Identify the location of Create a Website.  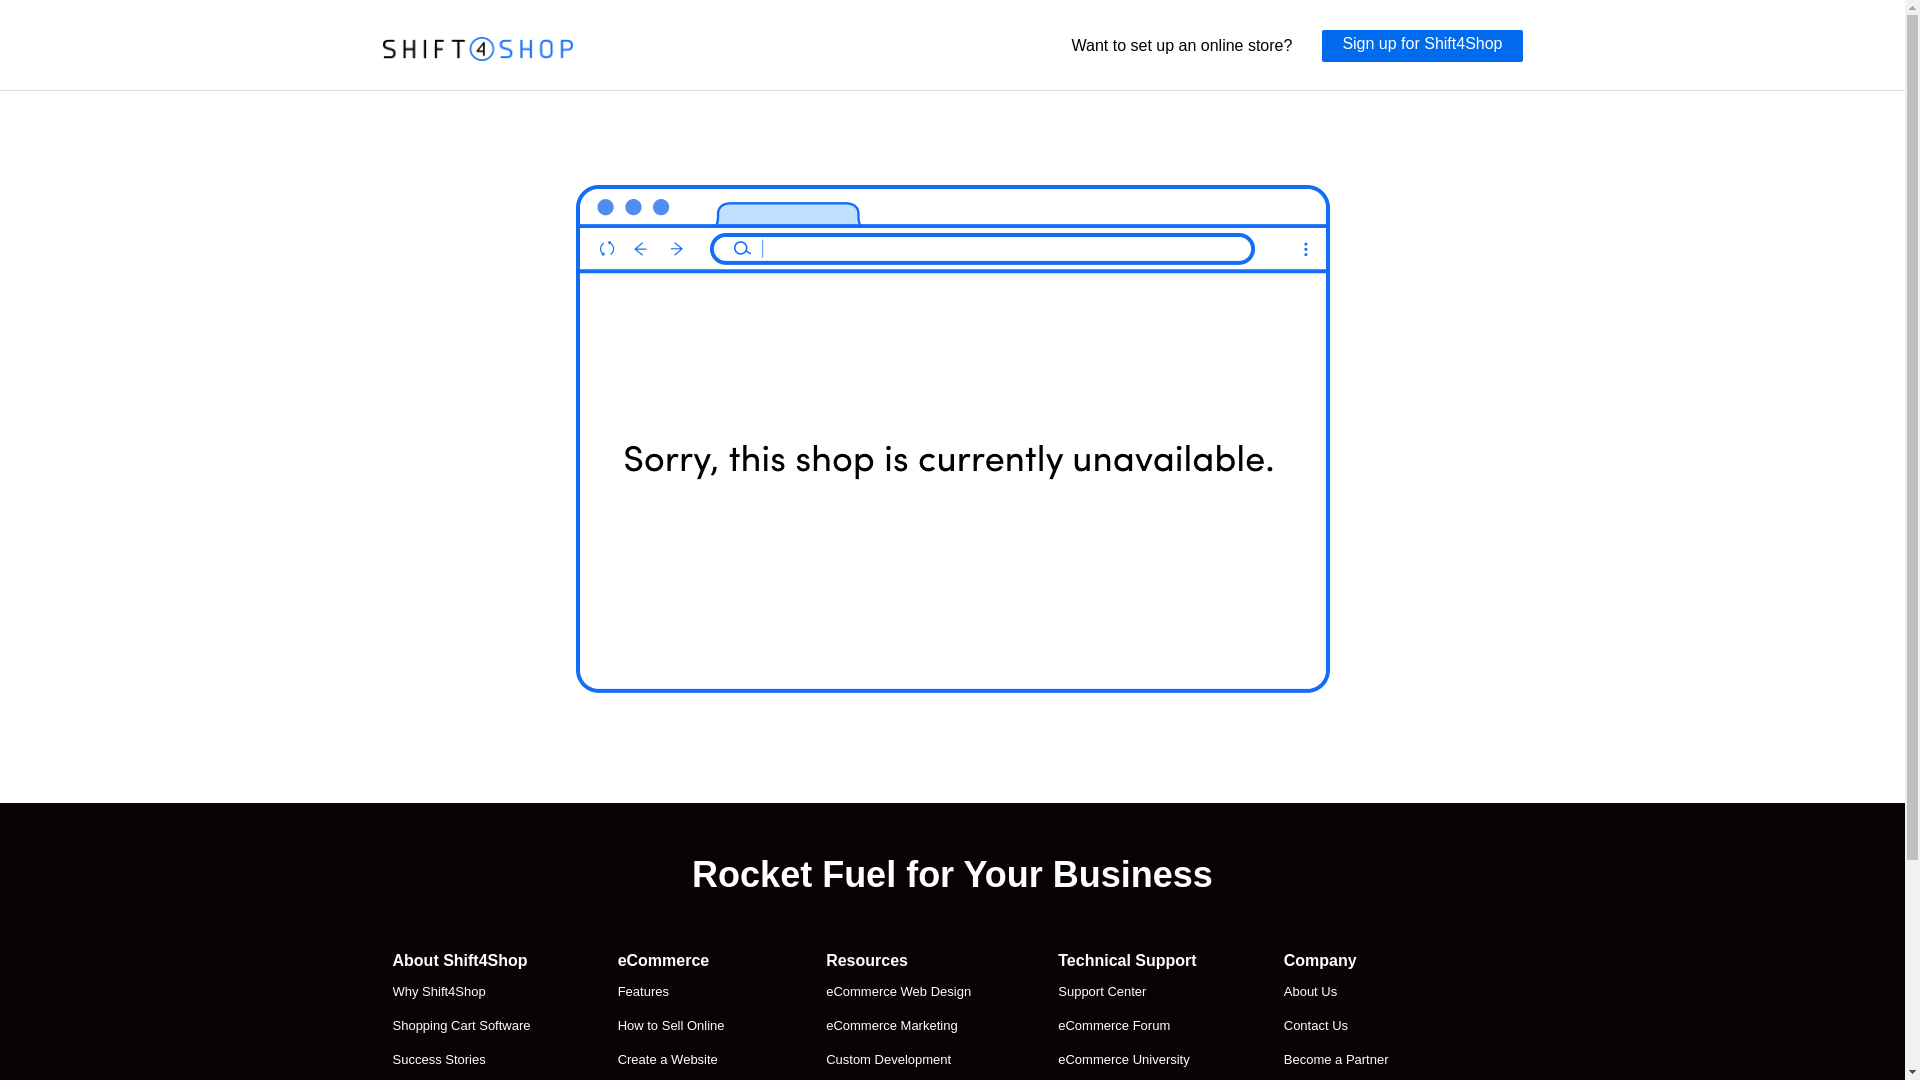
(678, 1060).